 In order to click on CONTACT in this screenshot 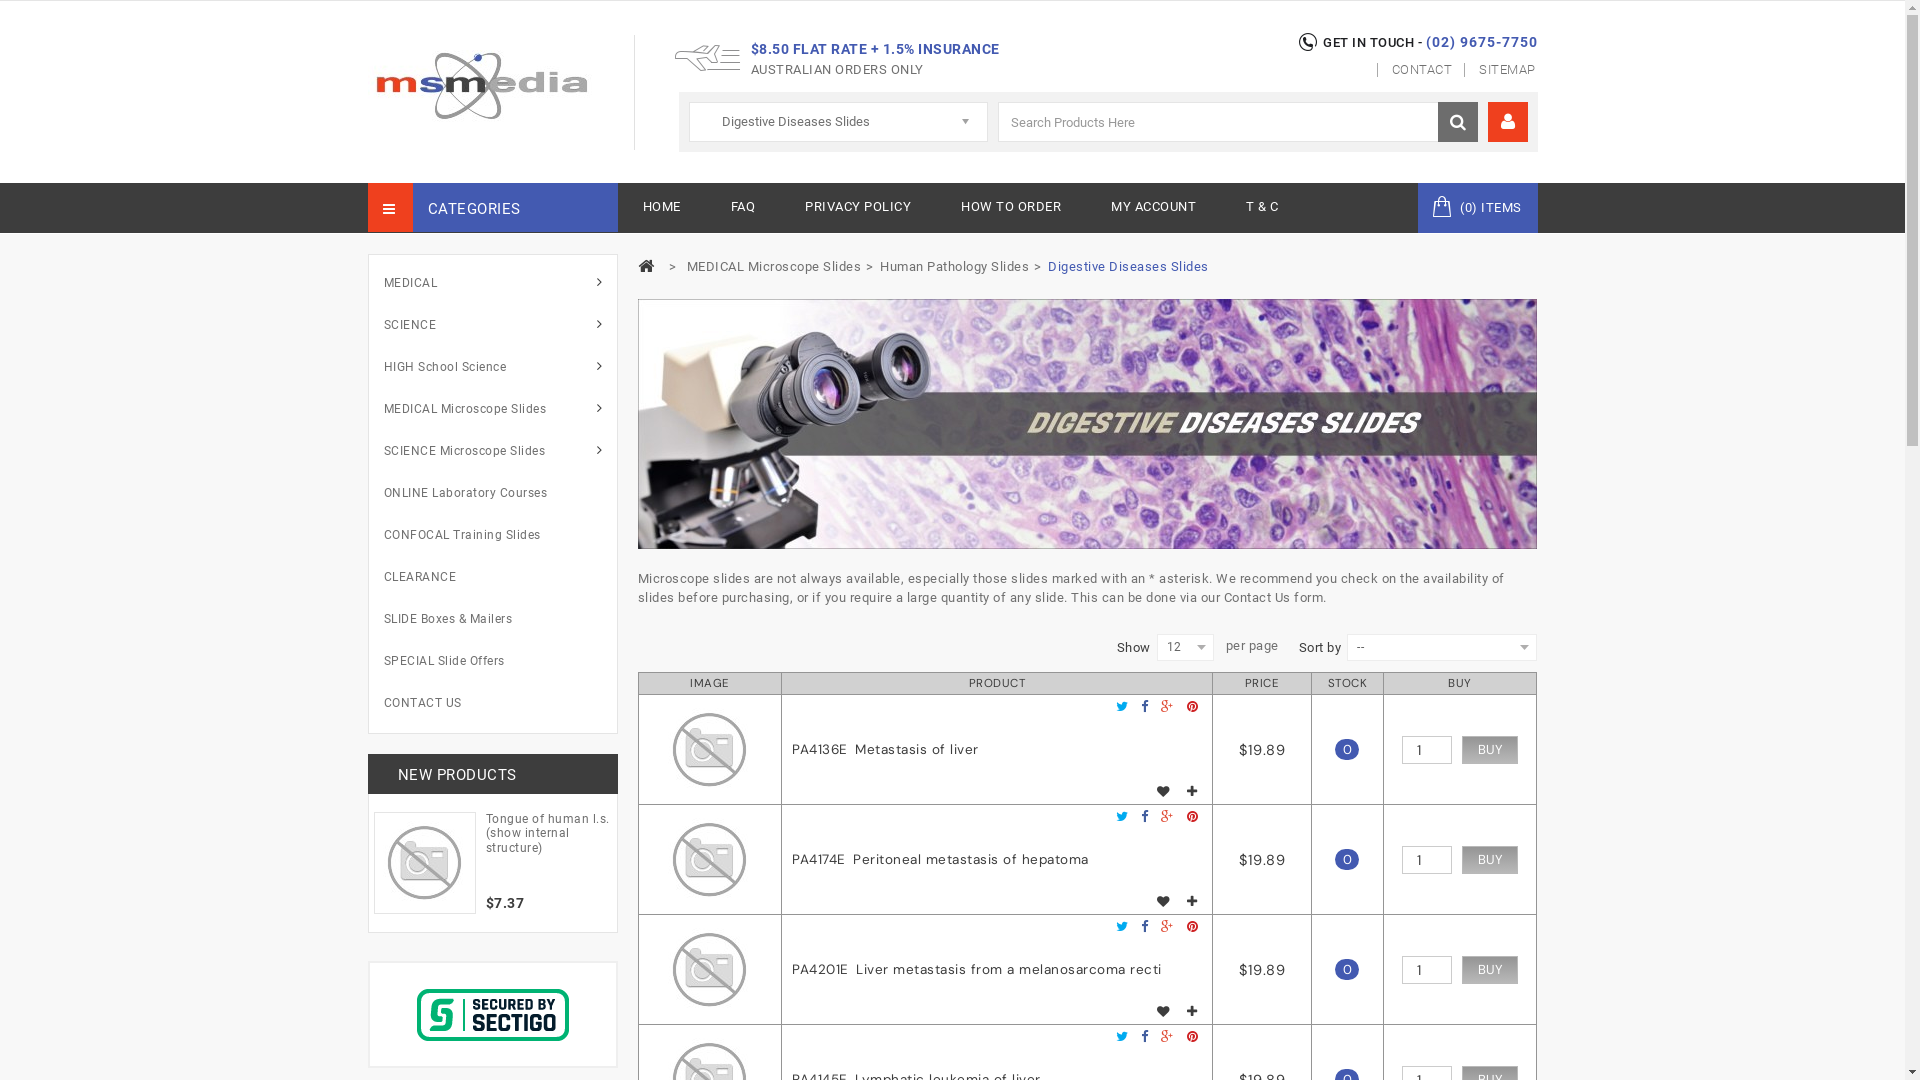, I will do `click(1416, 70)`.